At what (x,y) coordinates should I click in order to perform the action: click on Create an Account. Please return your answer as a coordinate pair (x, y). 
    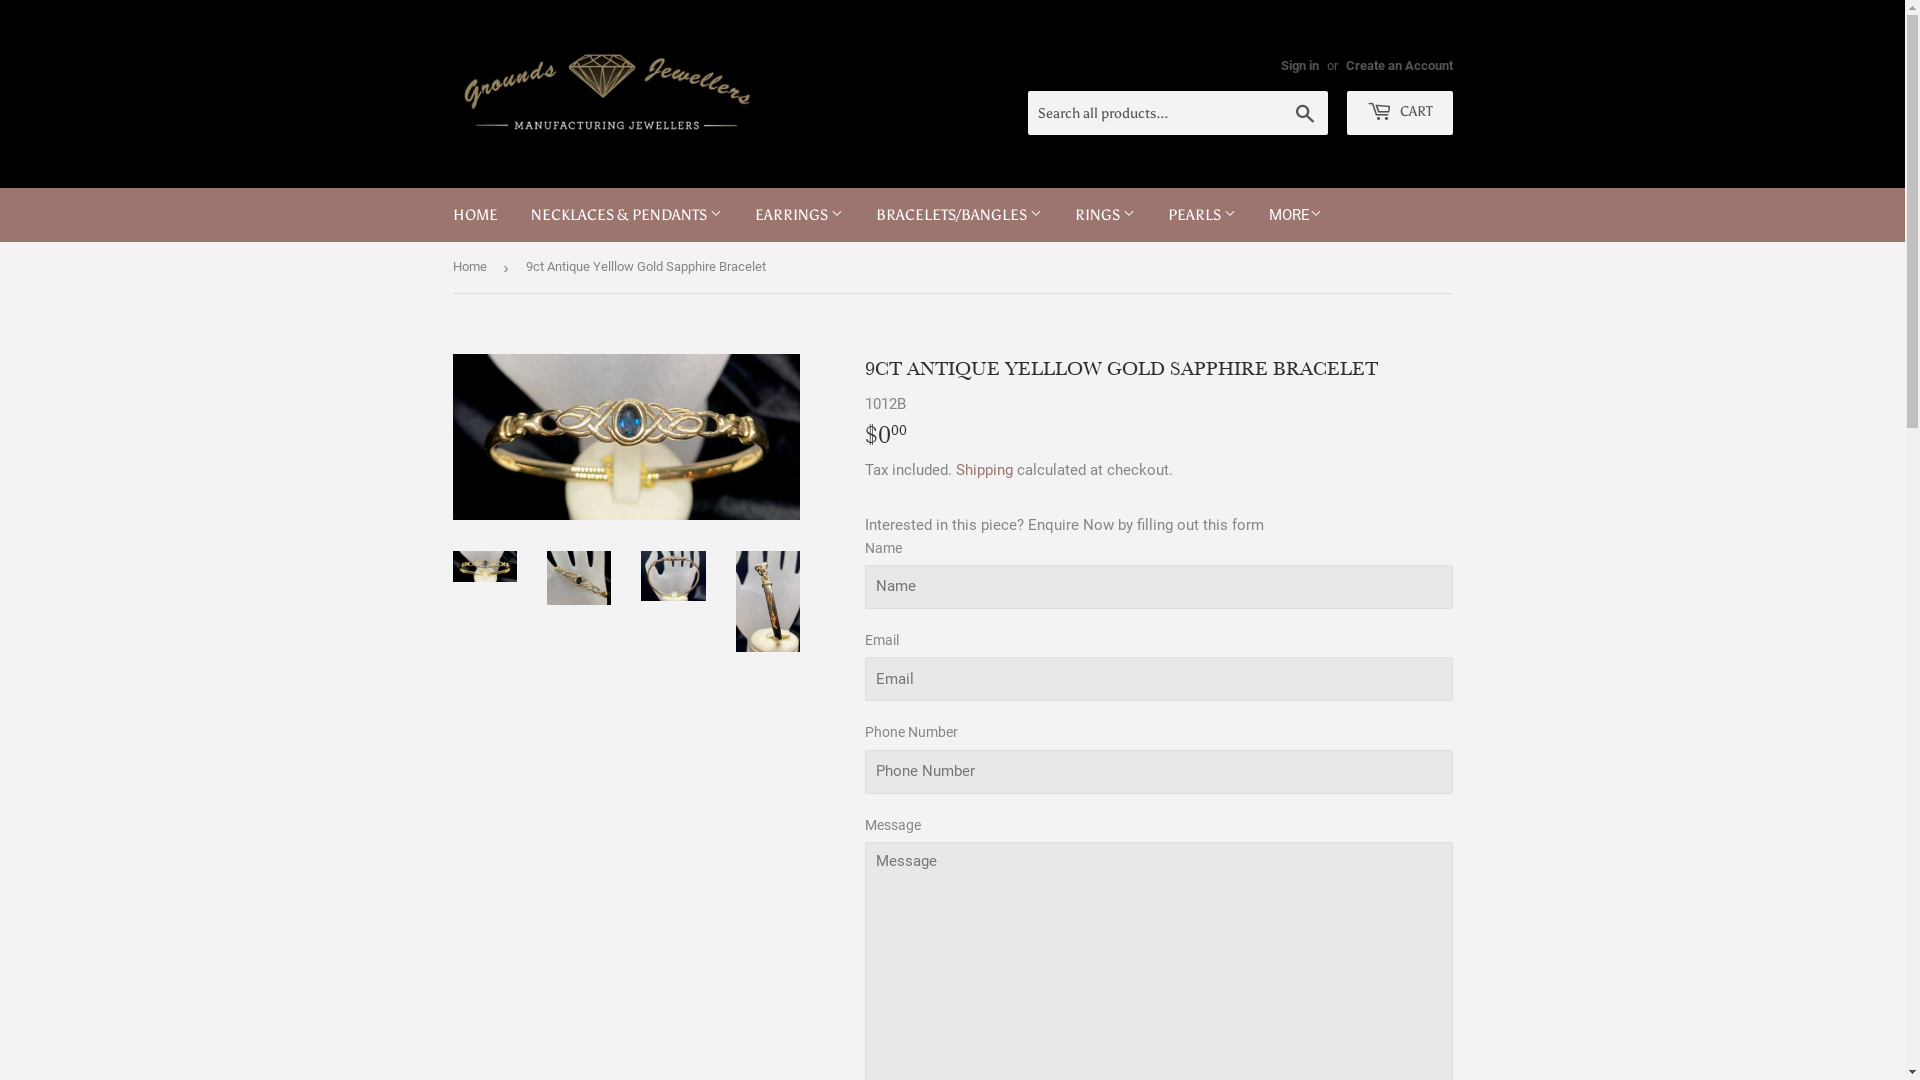
    Looking at the image, I should click on (1400, 66).